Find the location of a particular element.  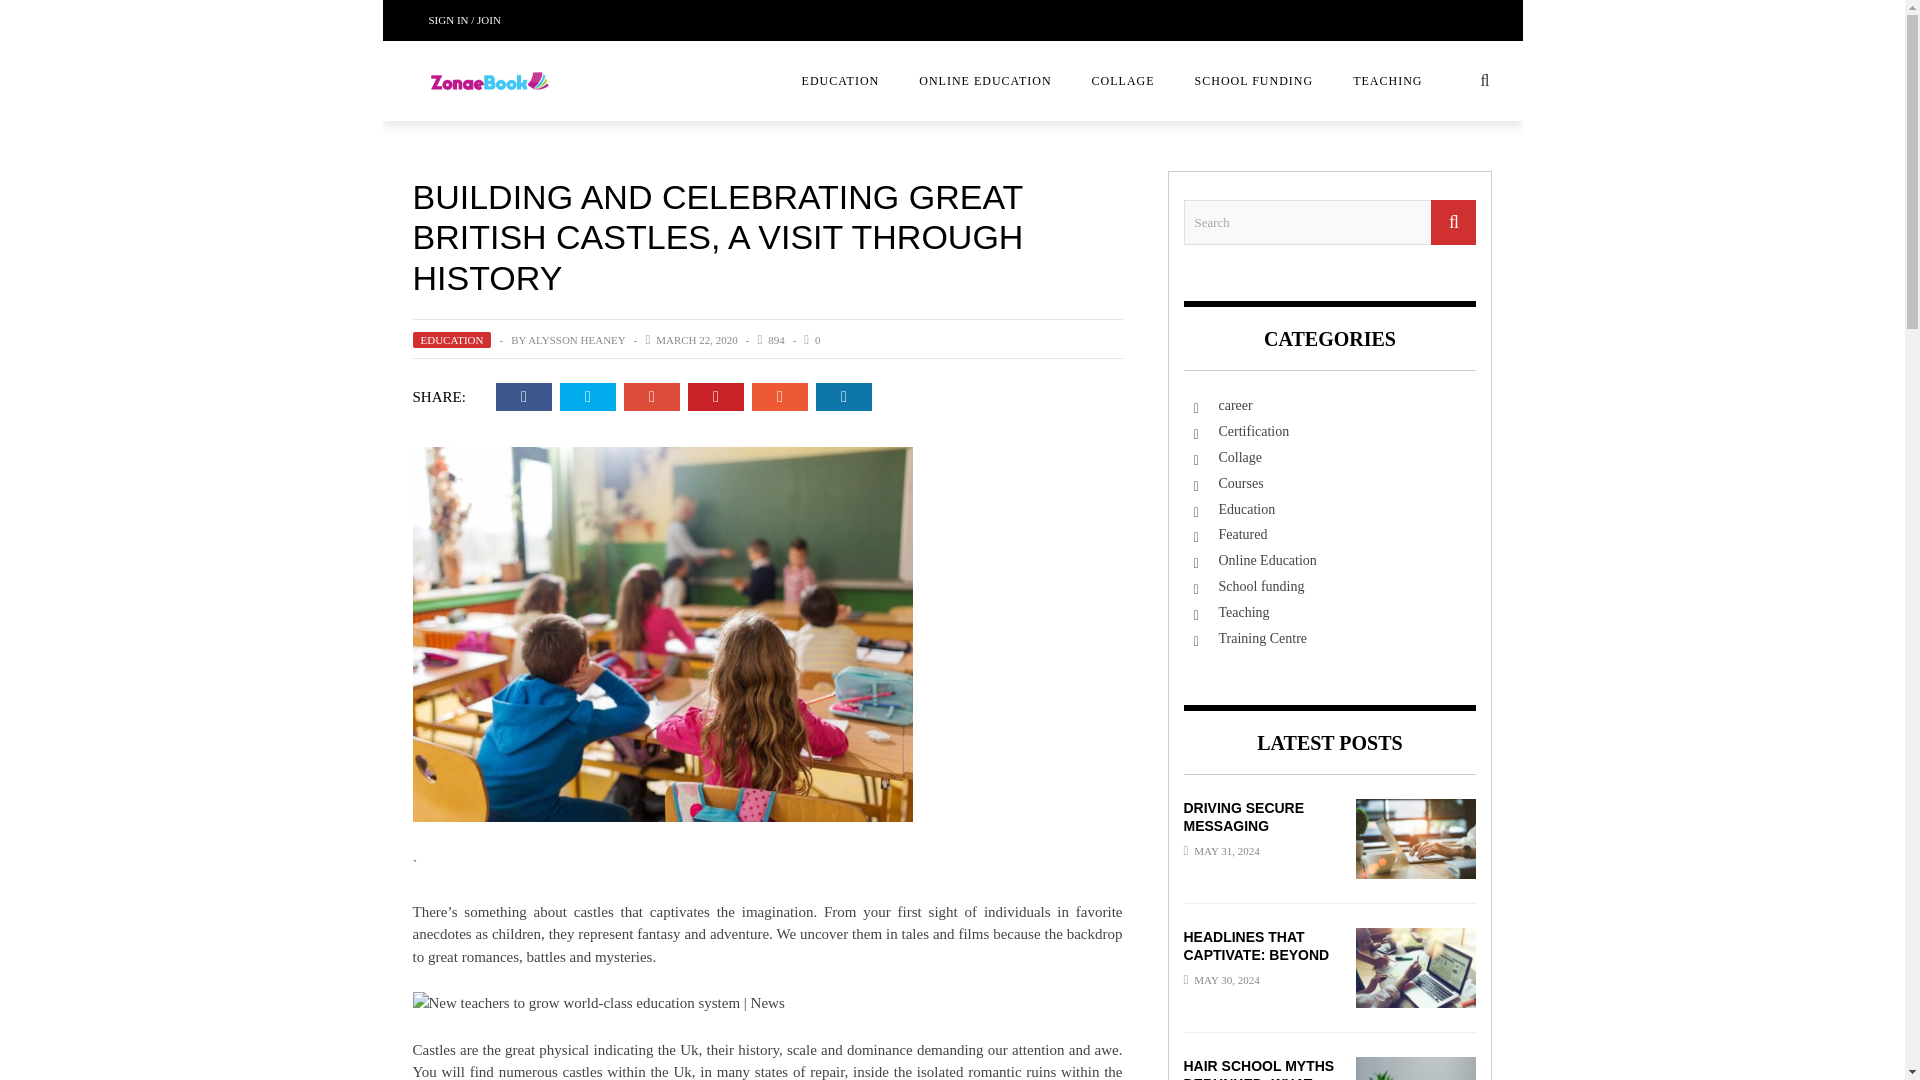

Pinterest is located at coordinates (715, 397).